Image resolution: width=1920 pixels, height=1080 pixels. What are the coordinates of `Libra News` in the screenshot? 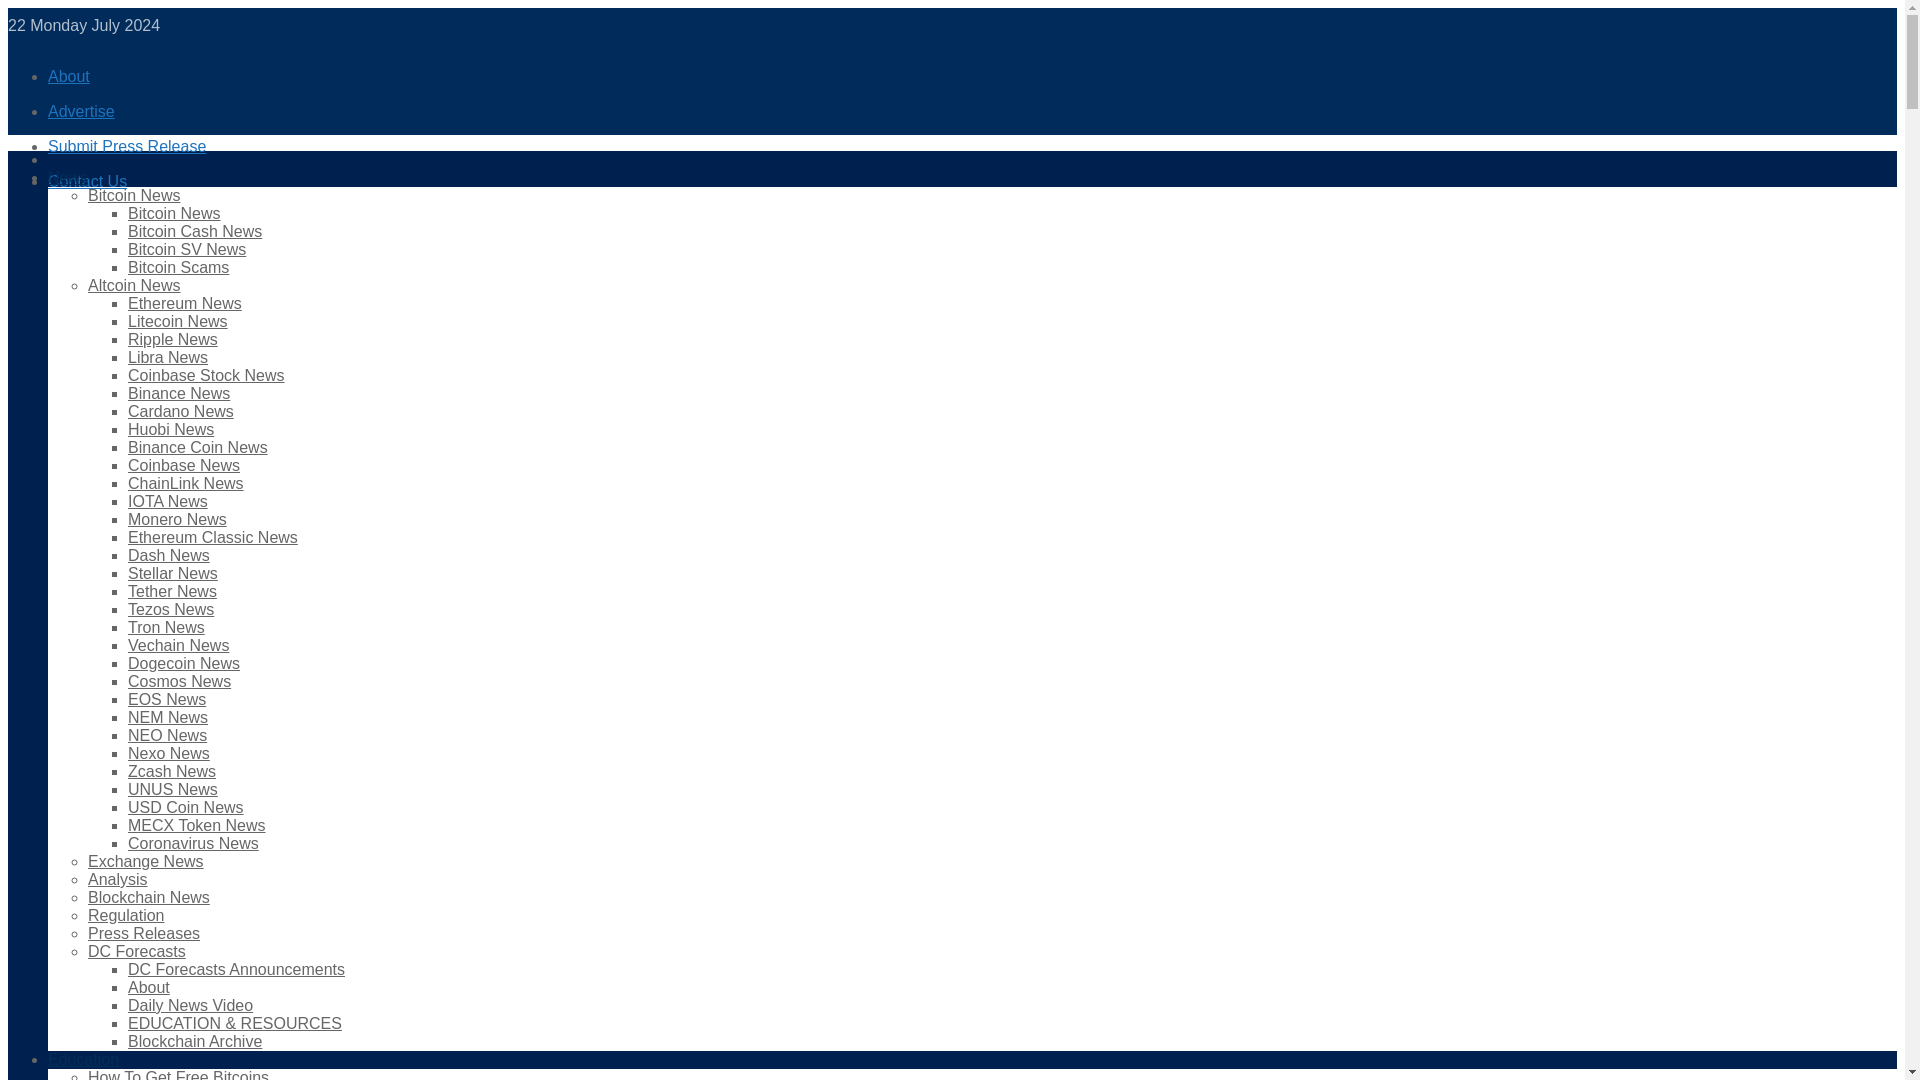 It's located at (168, 357).